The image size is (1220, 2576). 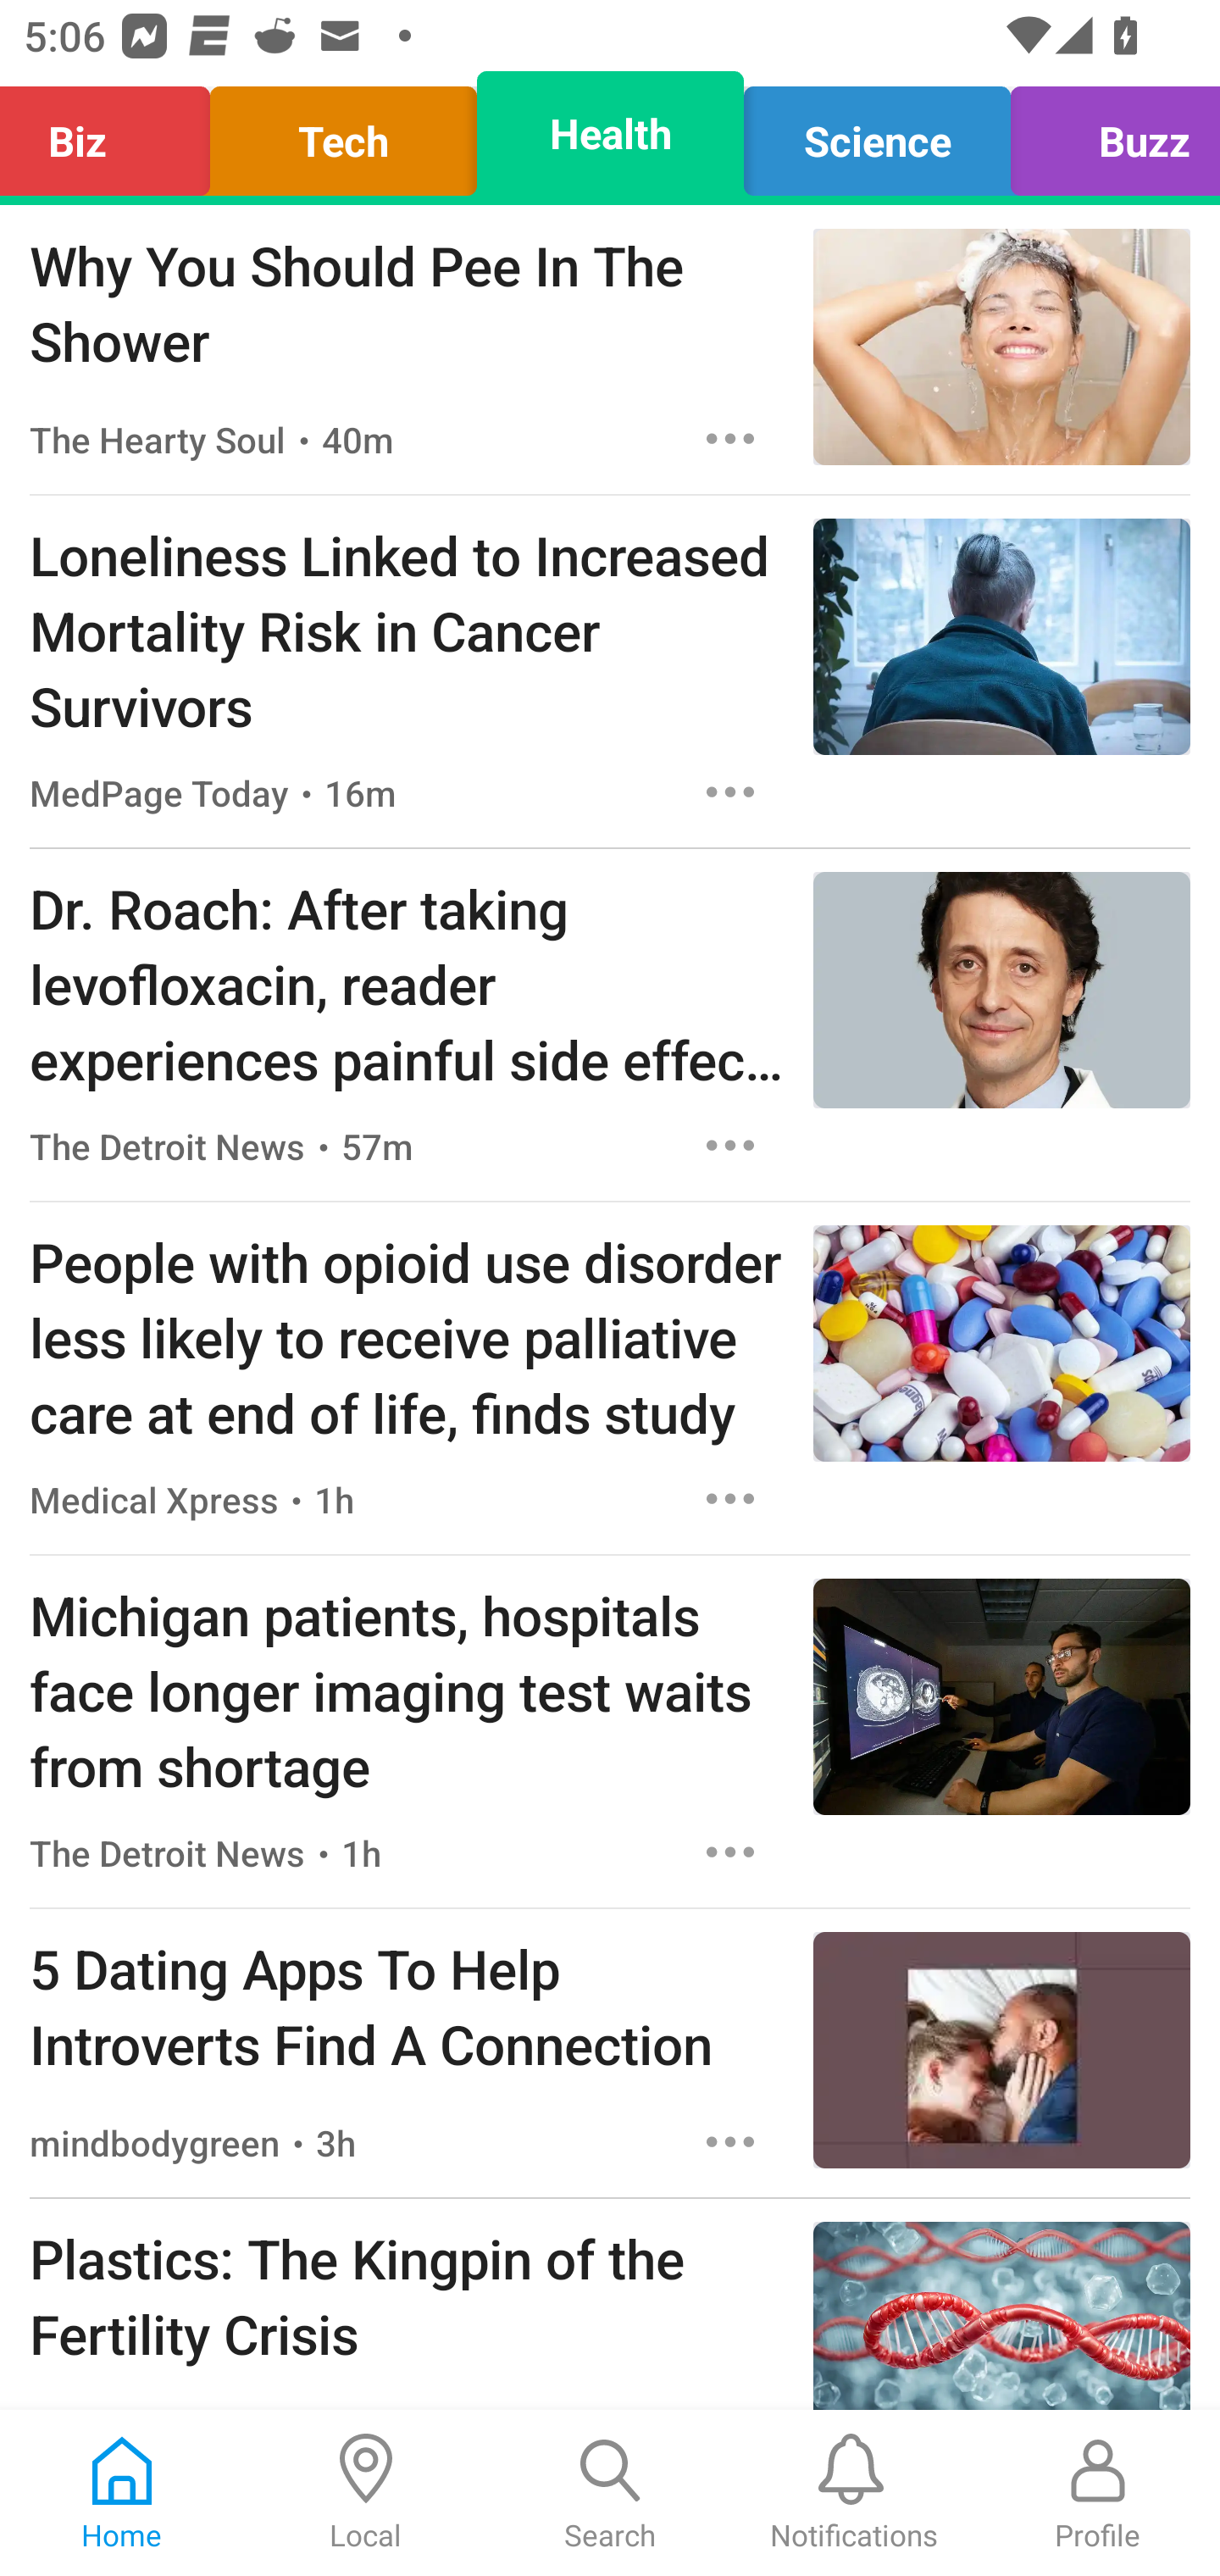 What do you see at coordinates (1098, 2493) in the screenshot?
I see `Profile` at bounding box center [1098, 2493].